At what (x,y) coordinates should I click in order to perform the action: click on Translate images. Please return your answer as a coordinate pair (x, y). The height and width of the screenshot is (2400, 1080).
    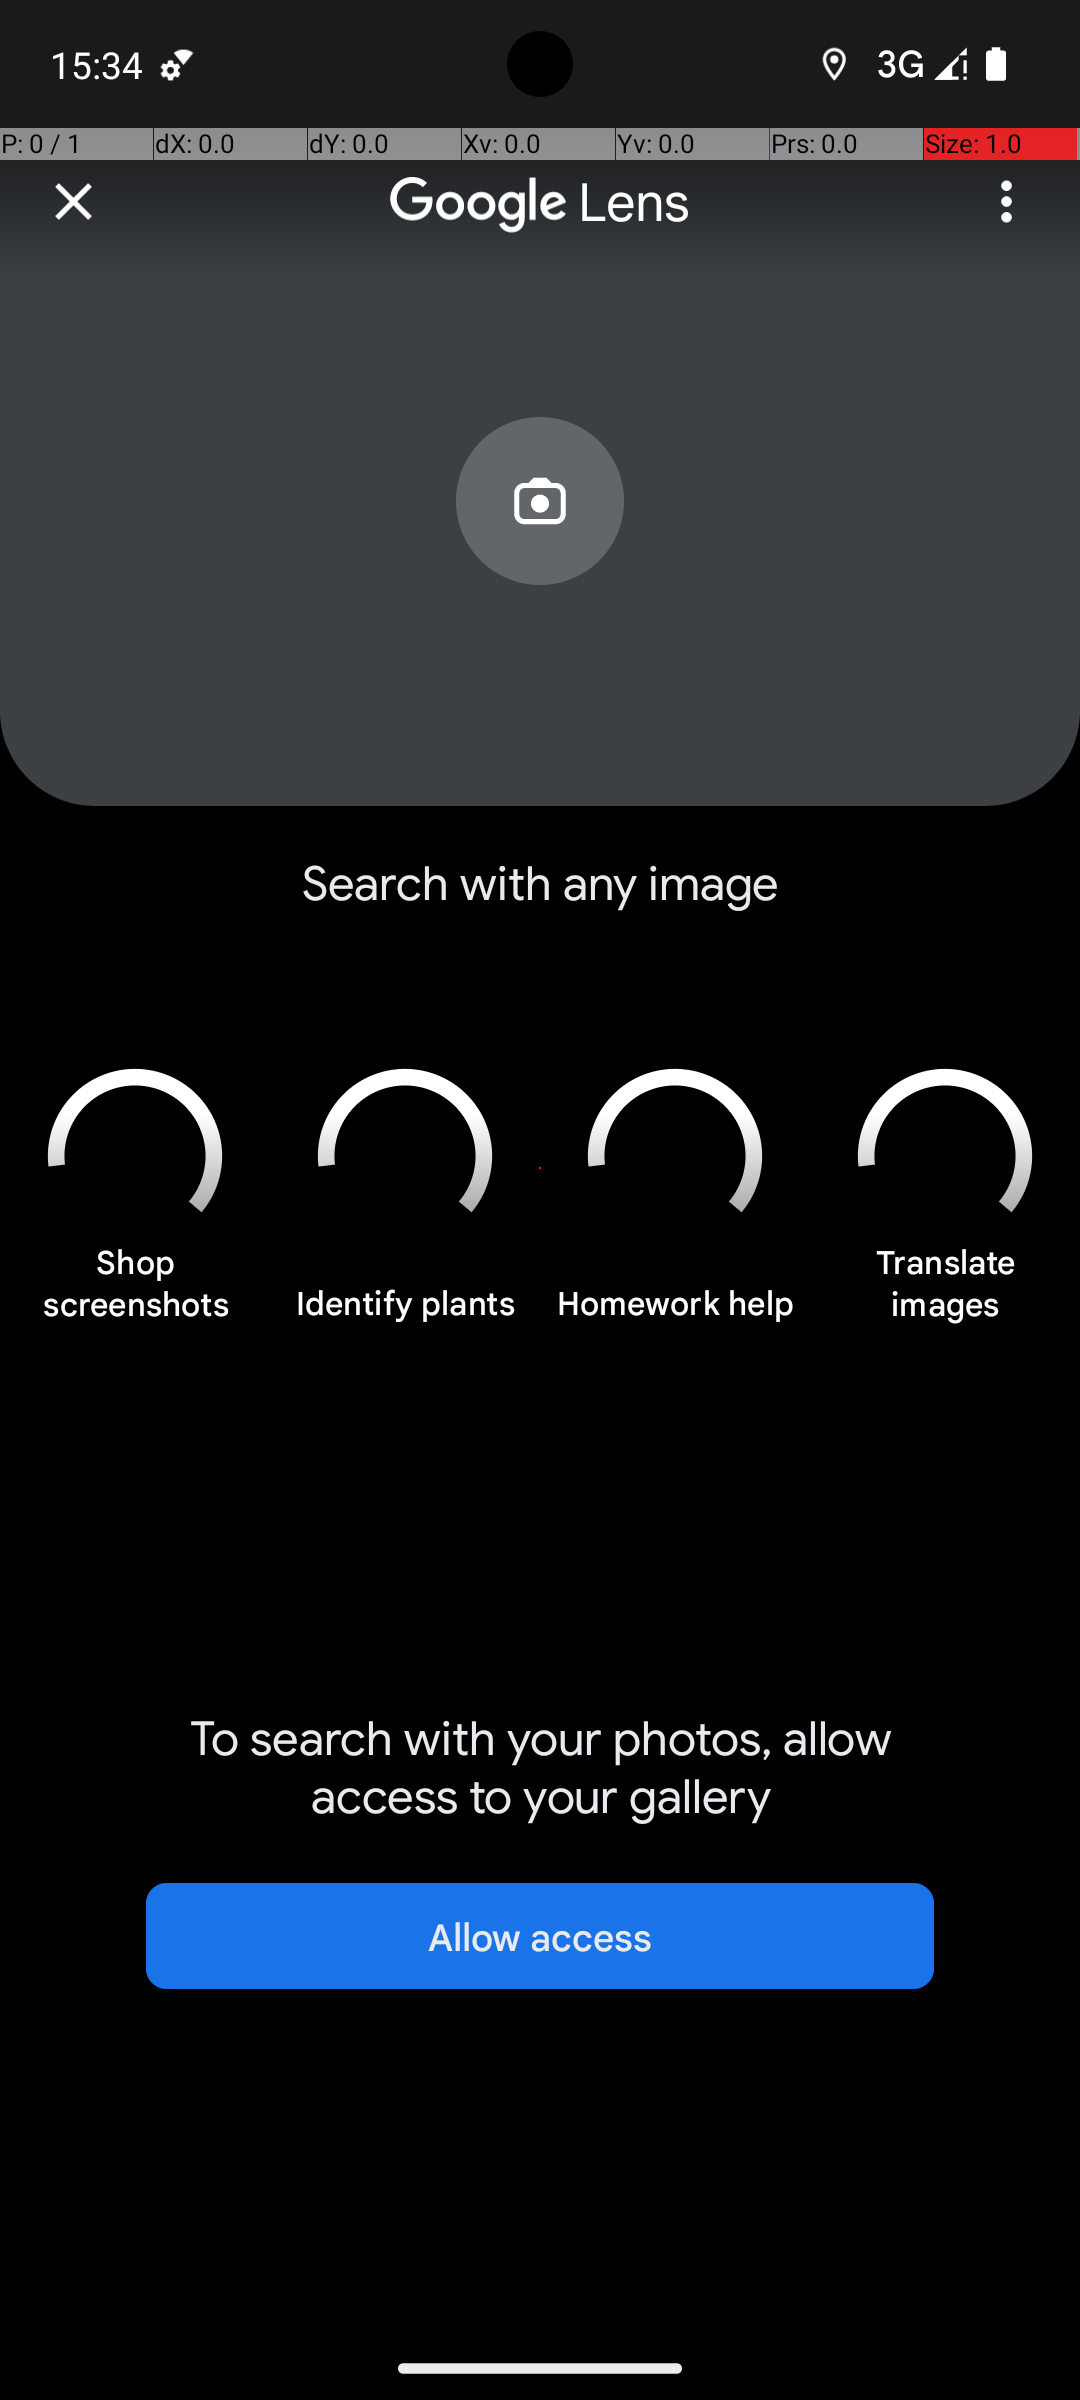
    Looking at the image, I should click on (945, 1294).